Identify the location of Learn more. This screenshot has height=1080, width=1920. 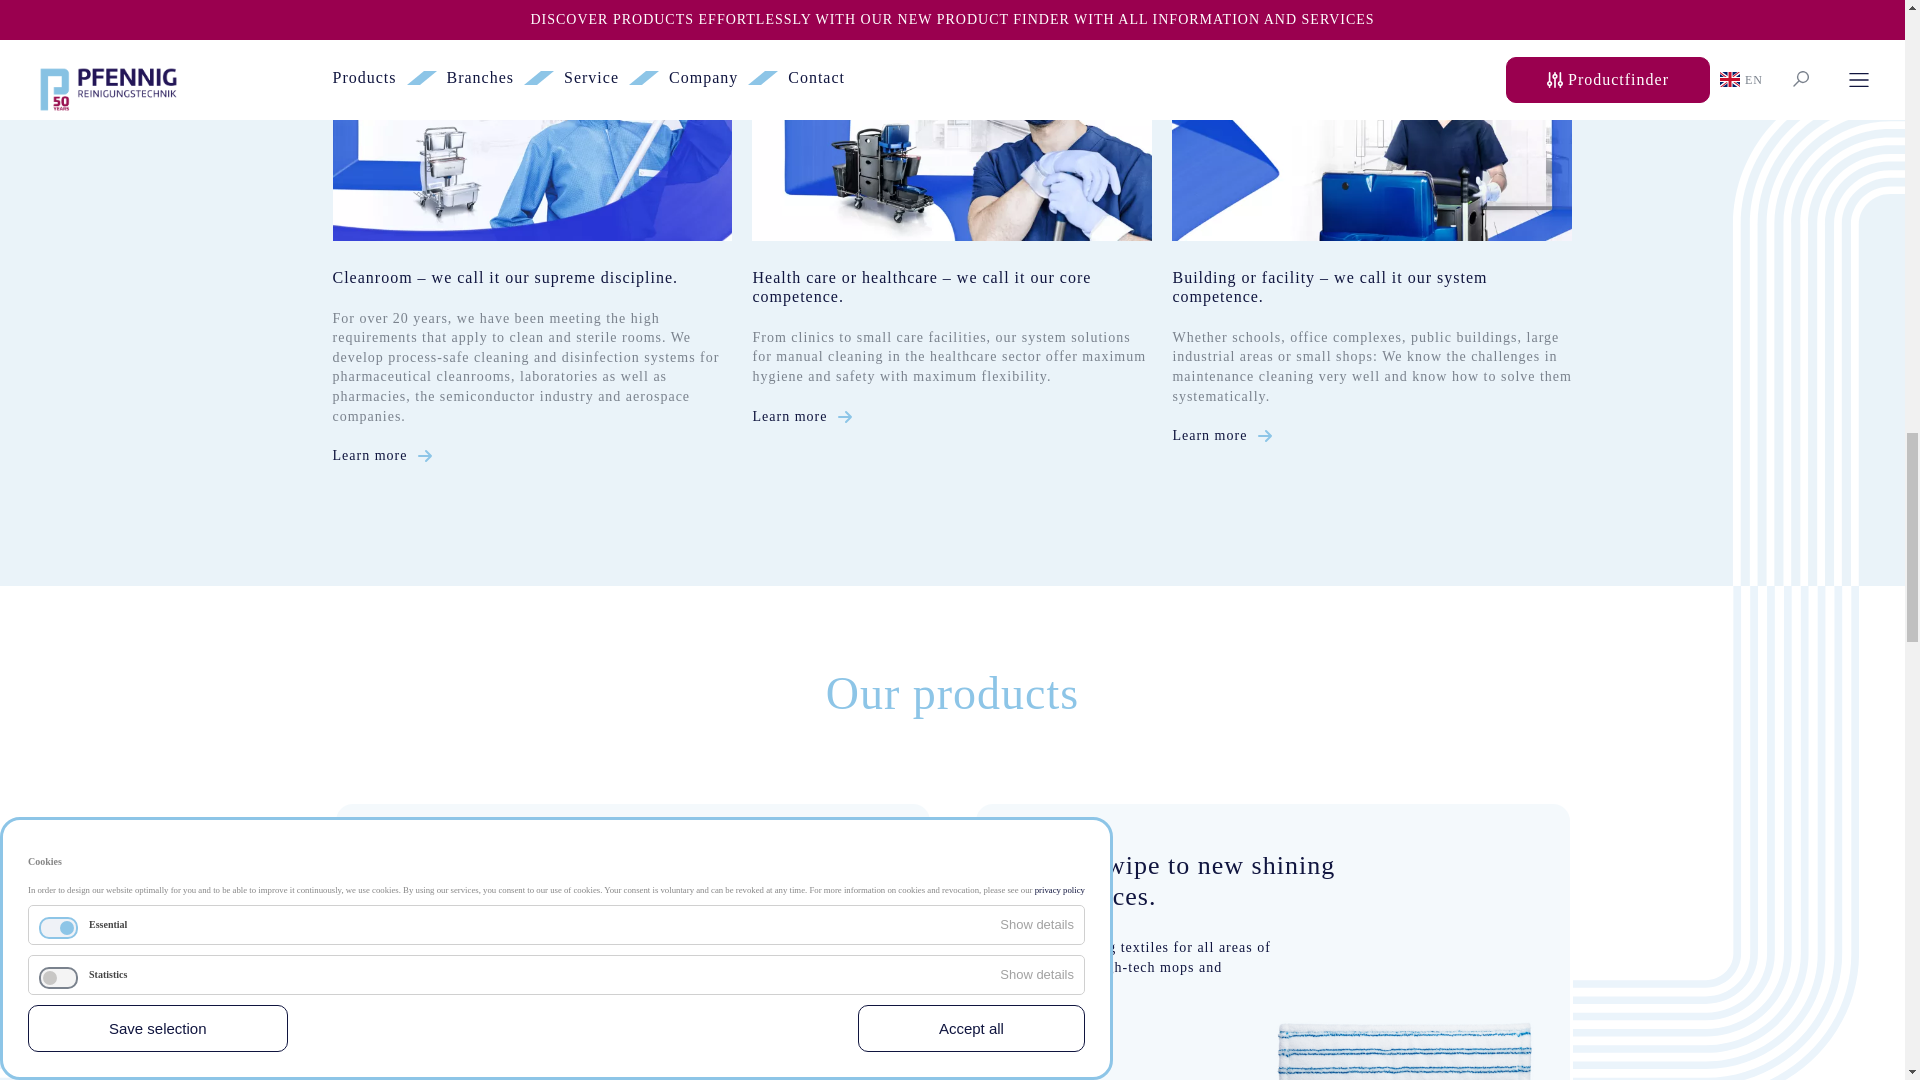
(1228, 434).